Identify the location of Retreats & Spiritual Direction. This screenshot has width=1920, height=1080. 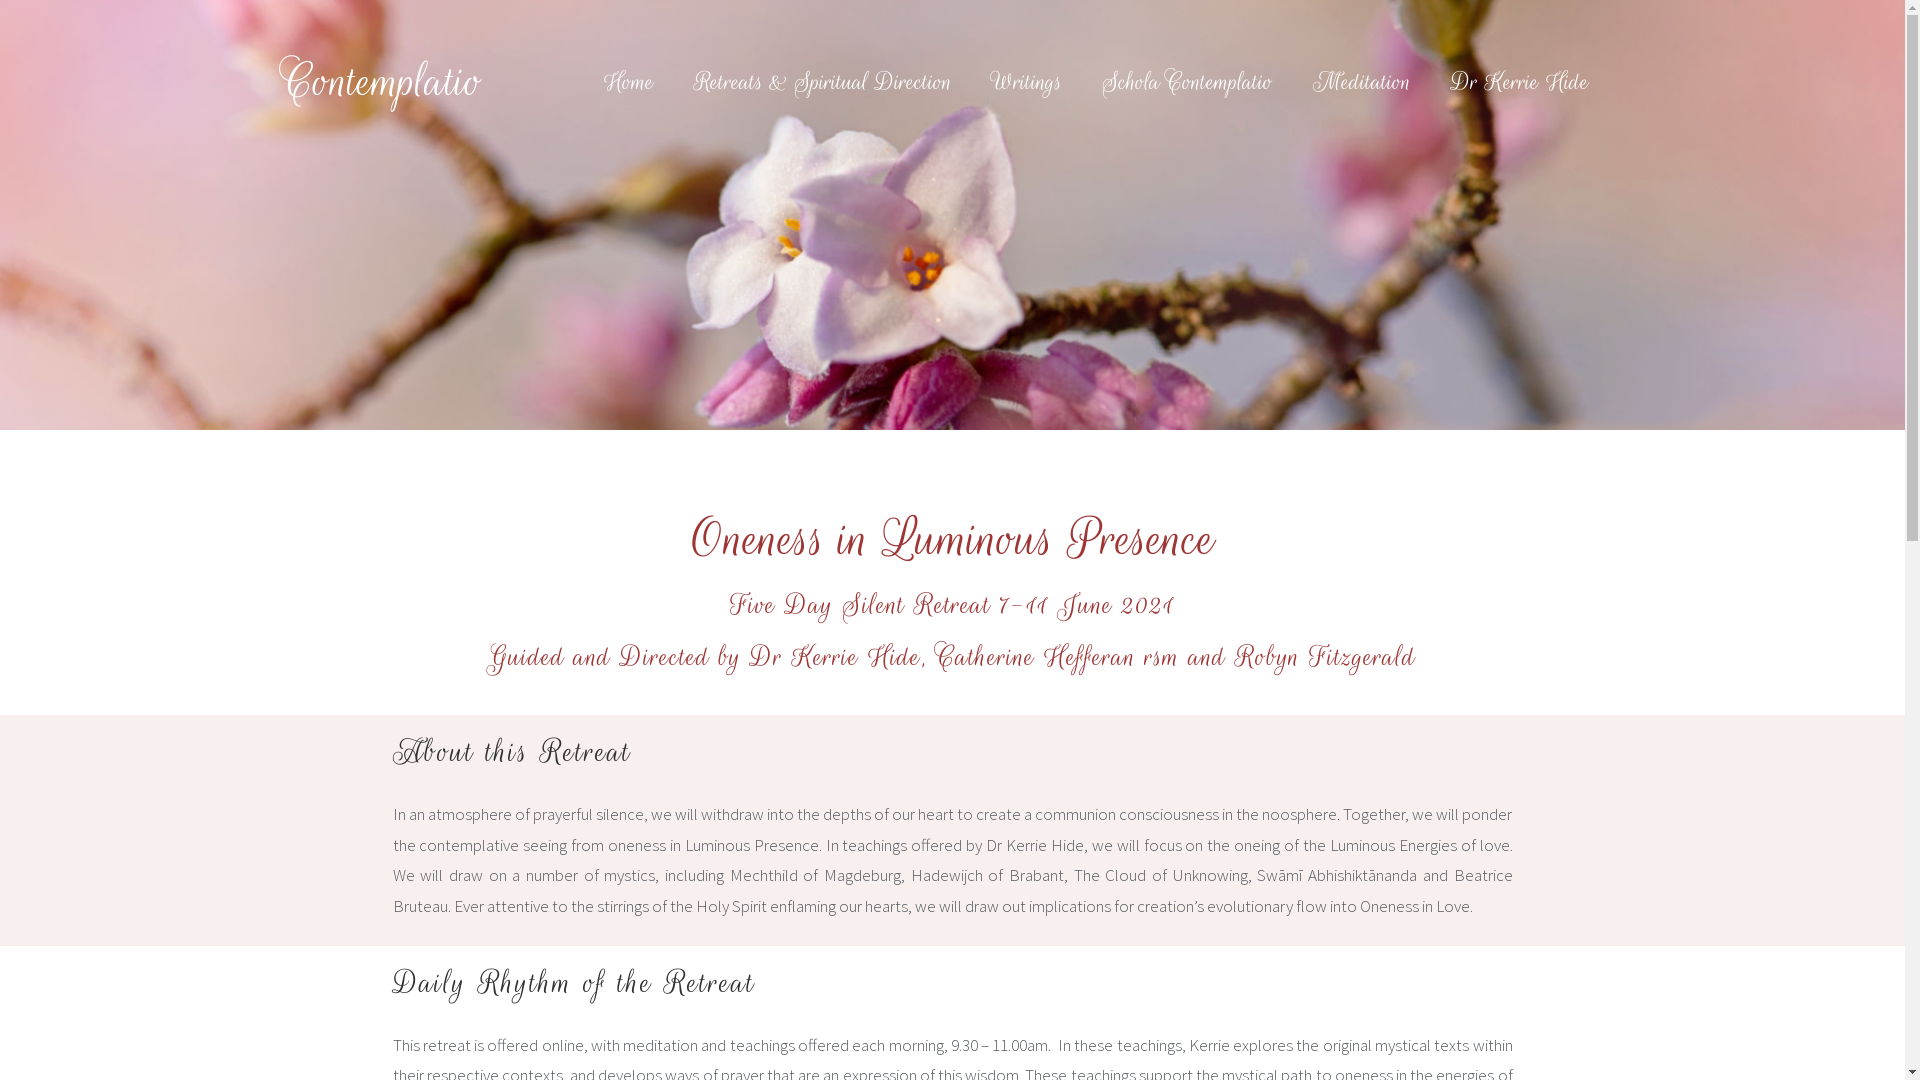
(823, 81).